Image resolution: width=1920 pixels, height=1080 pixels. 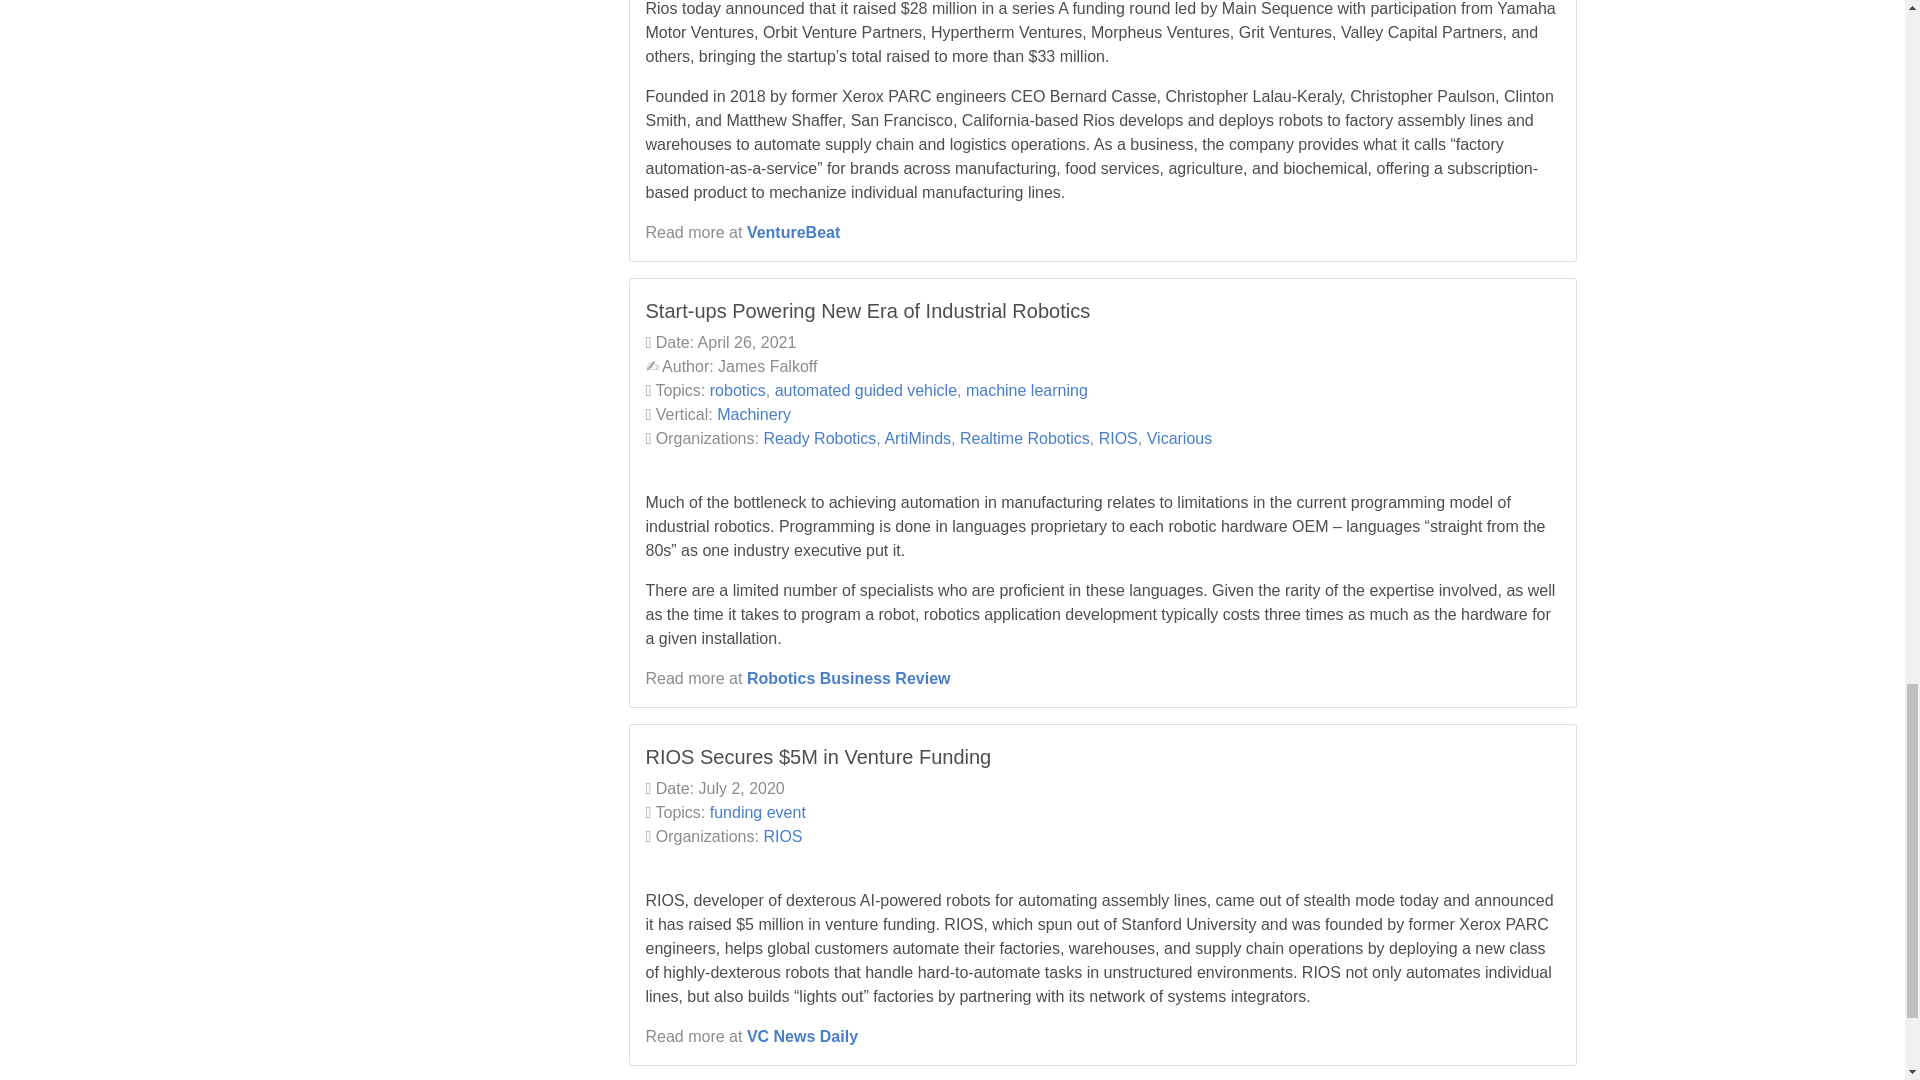 What do you see at coordinates (1026, 390) in the screenshot?
I see `machine learning` at bounding box center [1026, 390].